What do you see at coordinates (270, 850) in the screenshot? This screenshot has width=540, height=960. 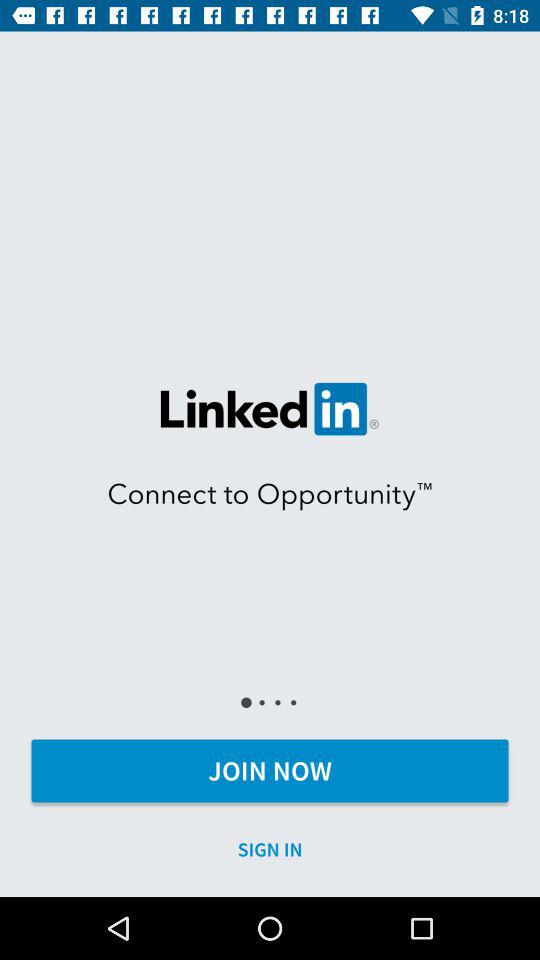 I see `flip until sign in` at bounding box center [270, 850].